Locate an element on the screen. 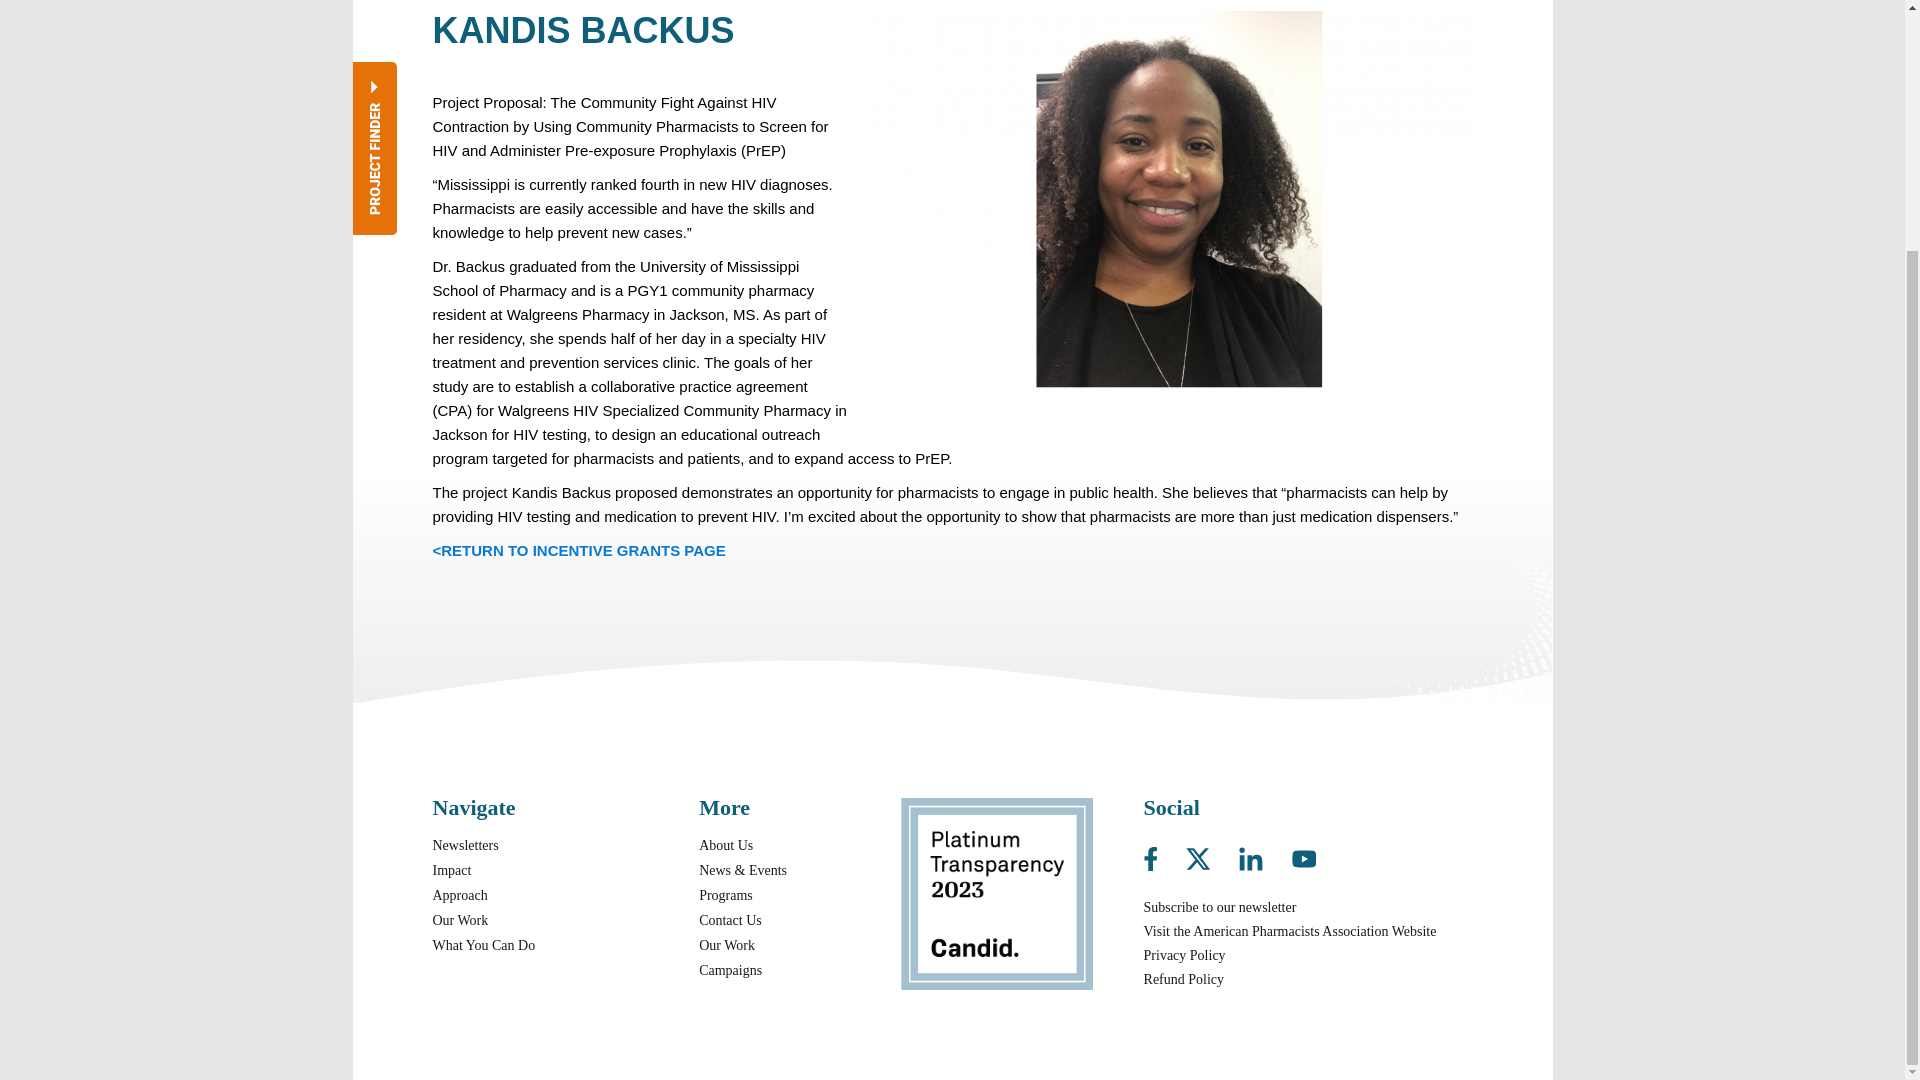 This screenshot has height=1080, width=1920. Impact is located at coordinates (451, 870).